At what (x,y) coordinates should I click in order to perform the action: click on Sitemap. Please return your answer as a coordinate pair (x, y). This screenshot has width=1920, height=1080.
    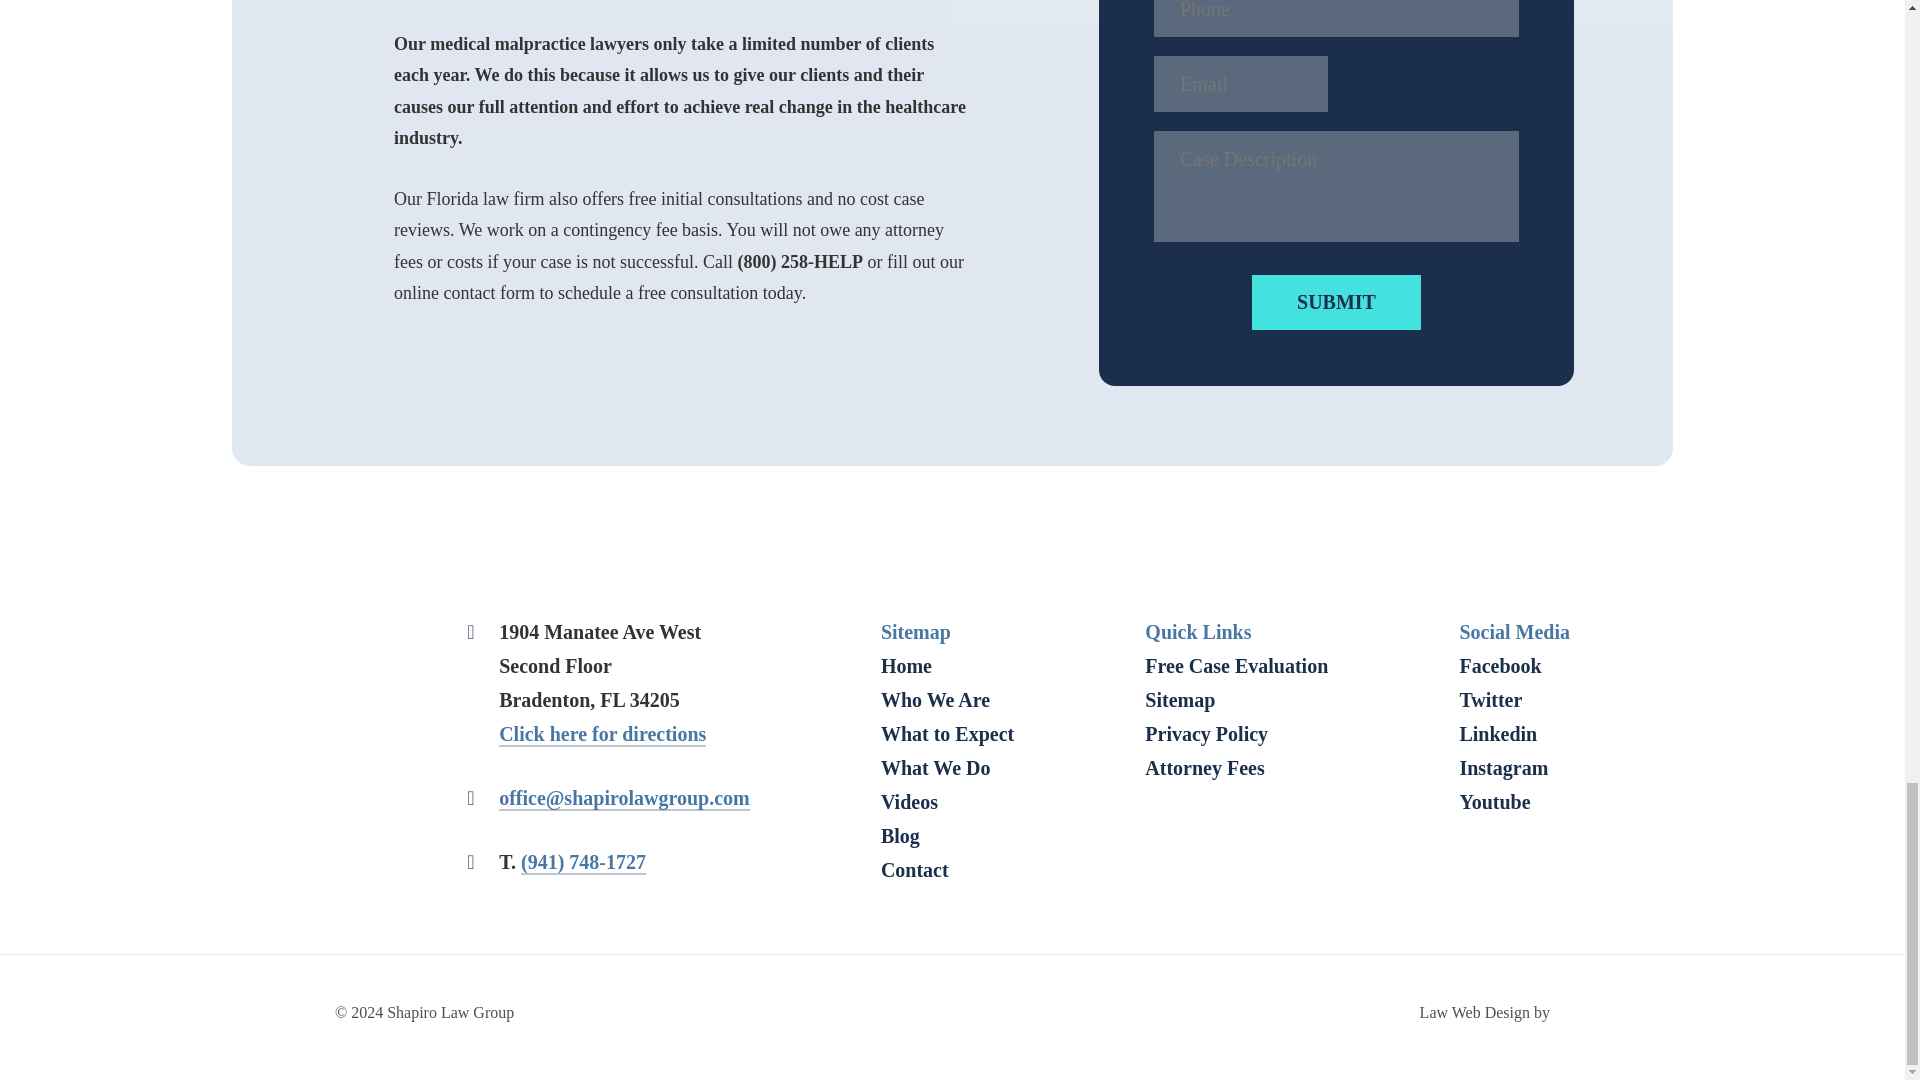
    Looking at the image, I should click on (1180, 700).